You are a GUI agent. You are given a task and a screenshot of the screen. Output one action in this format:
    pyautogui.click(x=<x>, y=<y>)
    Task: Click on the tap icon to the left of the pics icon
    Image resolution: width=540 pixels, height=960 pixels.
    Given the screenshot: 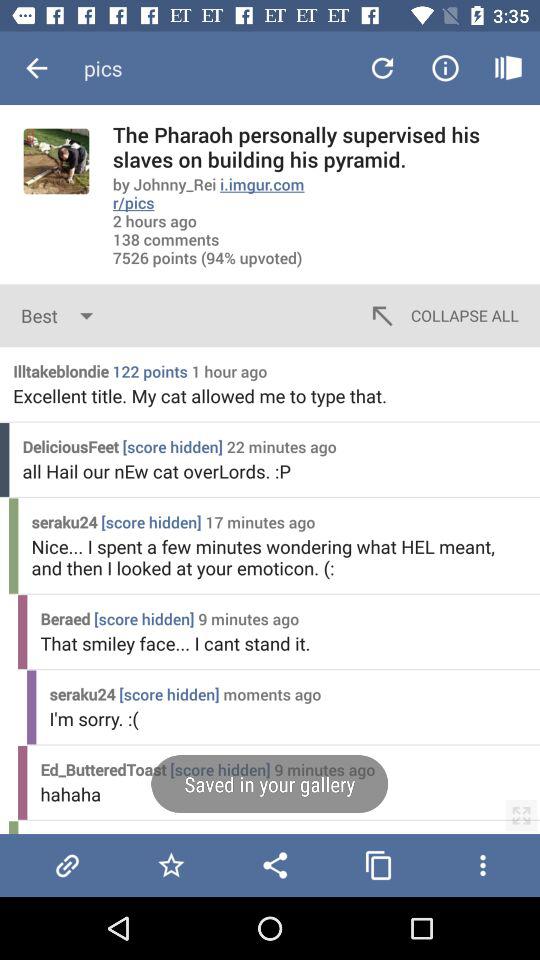 What is the action you would take?
    pyautogui.click(x=36, y=68)
    